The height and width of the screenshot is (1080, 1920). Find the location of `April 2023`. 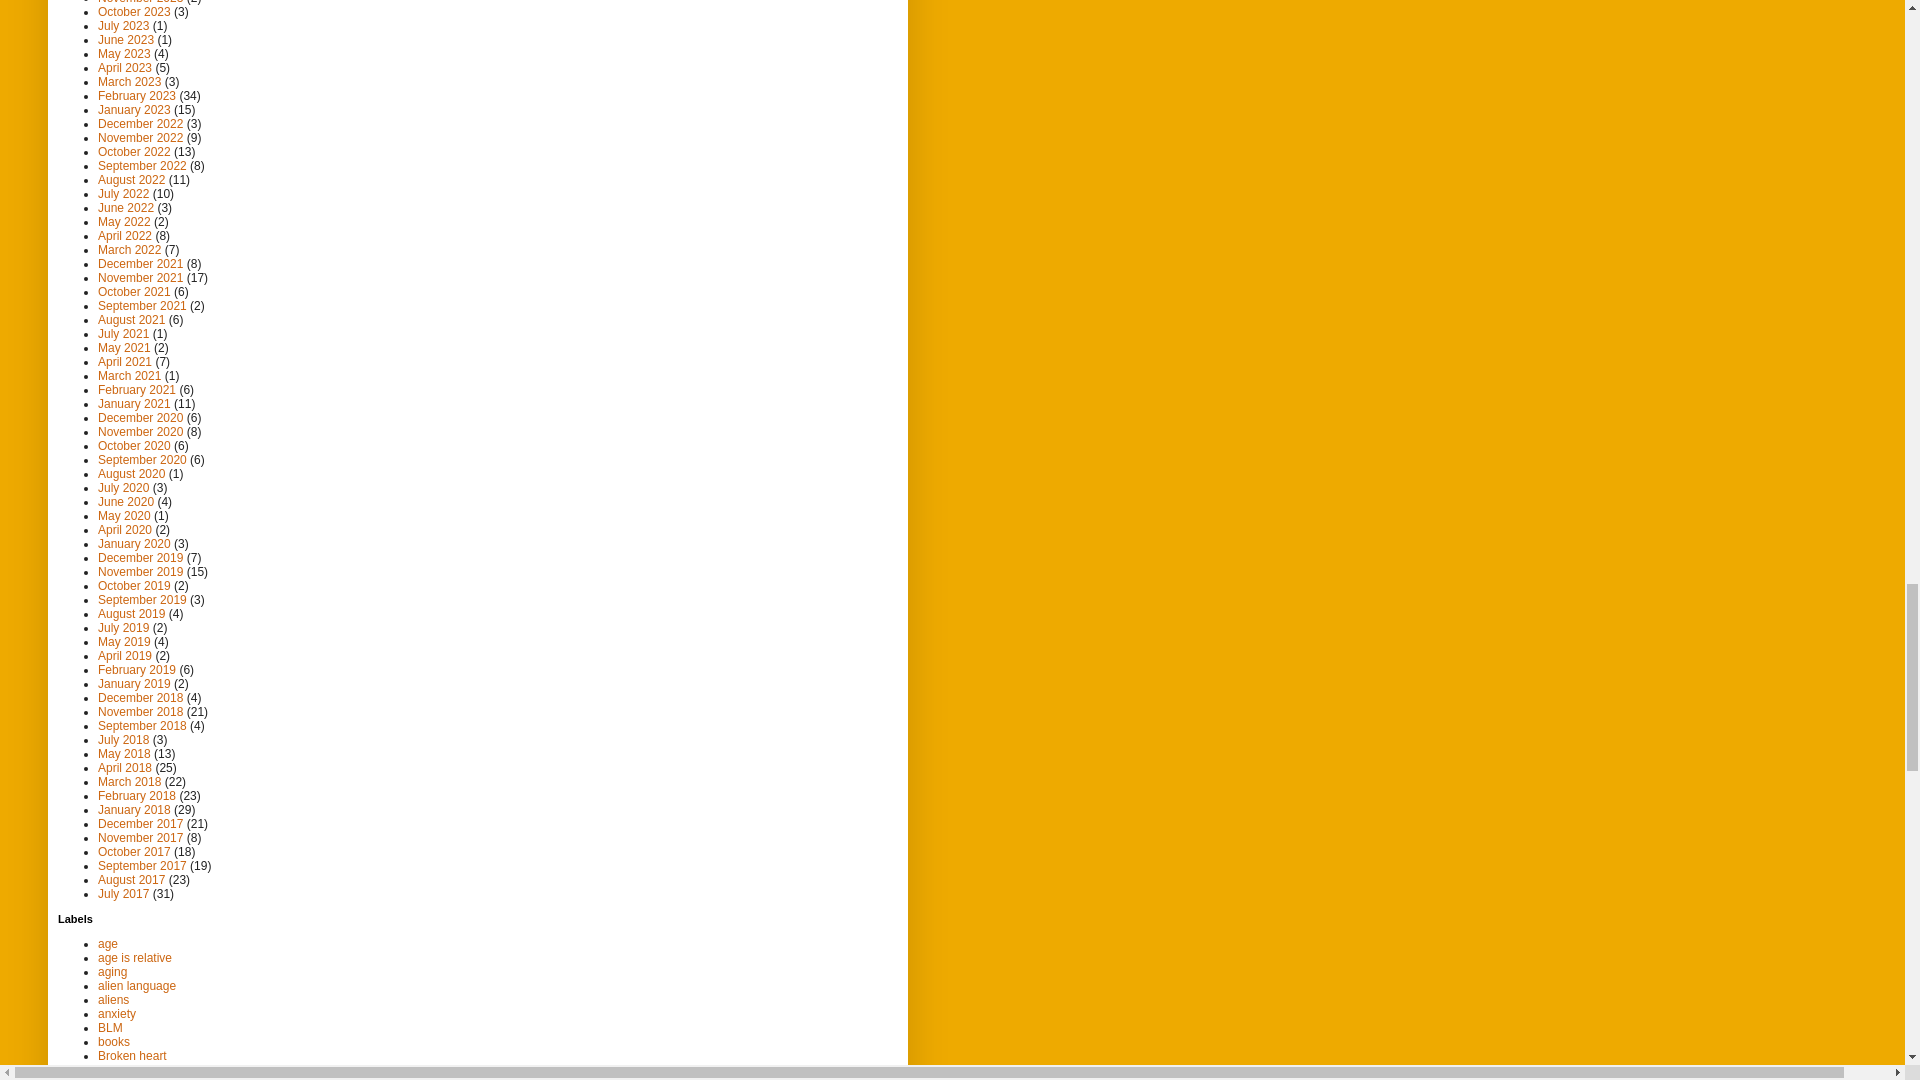

April 2023 is located at coordinates (124, 67).